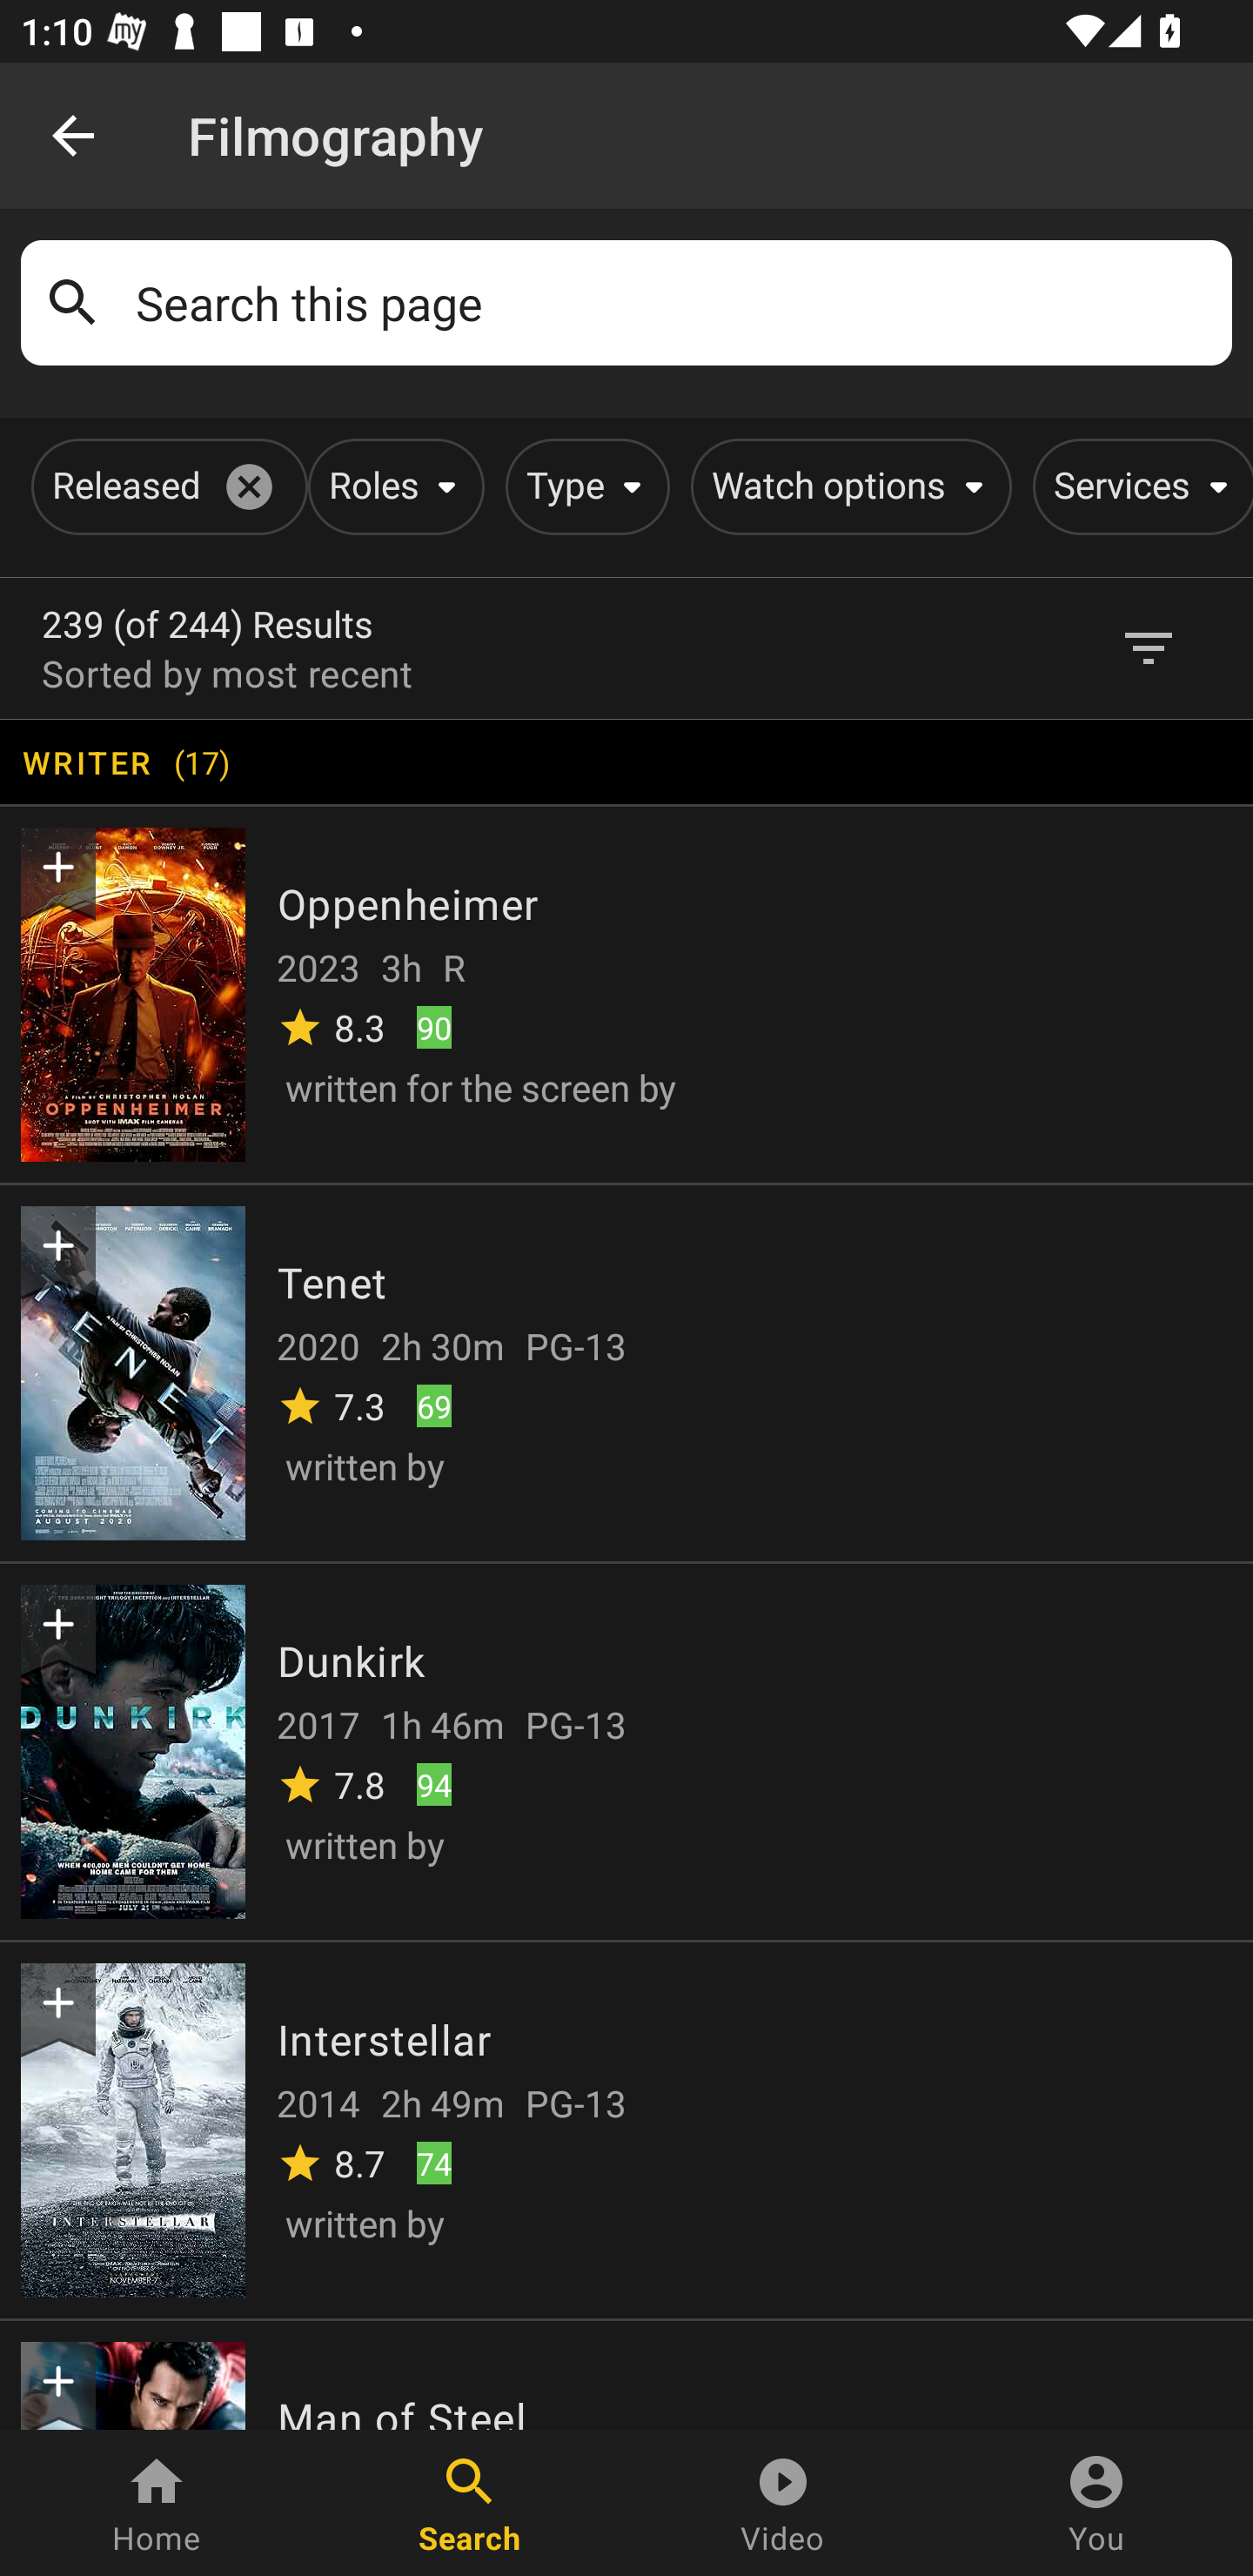 Image resolution: width=1253 pixels, height=2576 pixels. Describe the element at coordinates (626, 2129) in the screenshot. I see `Interstellar 2014 2h 49m PG-13 8.7 74  written by` at that location.